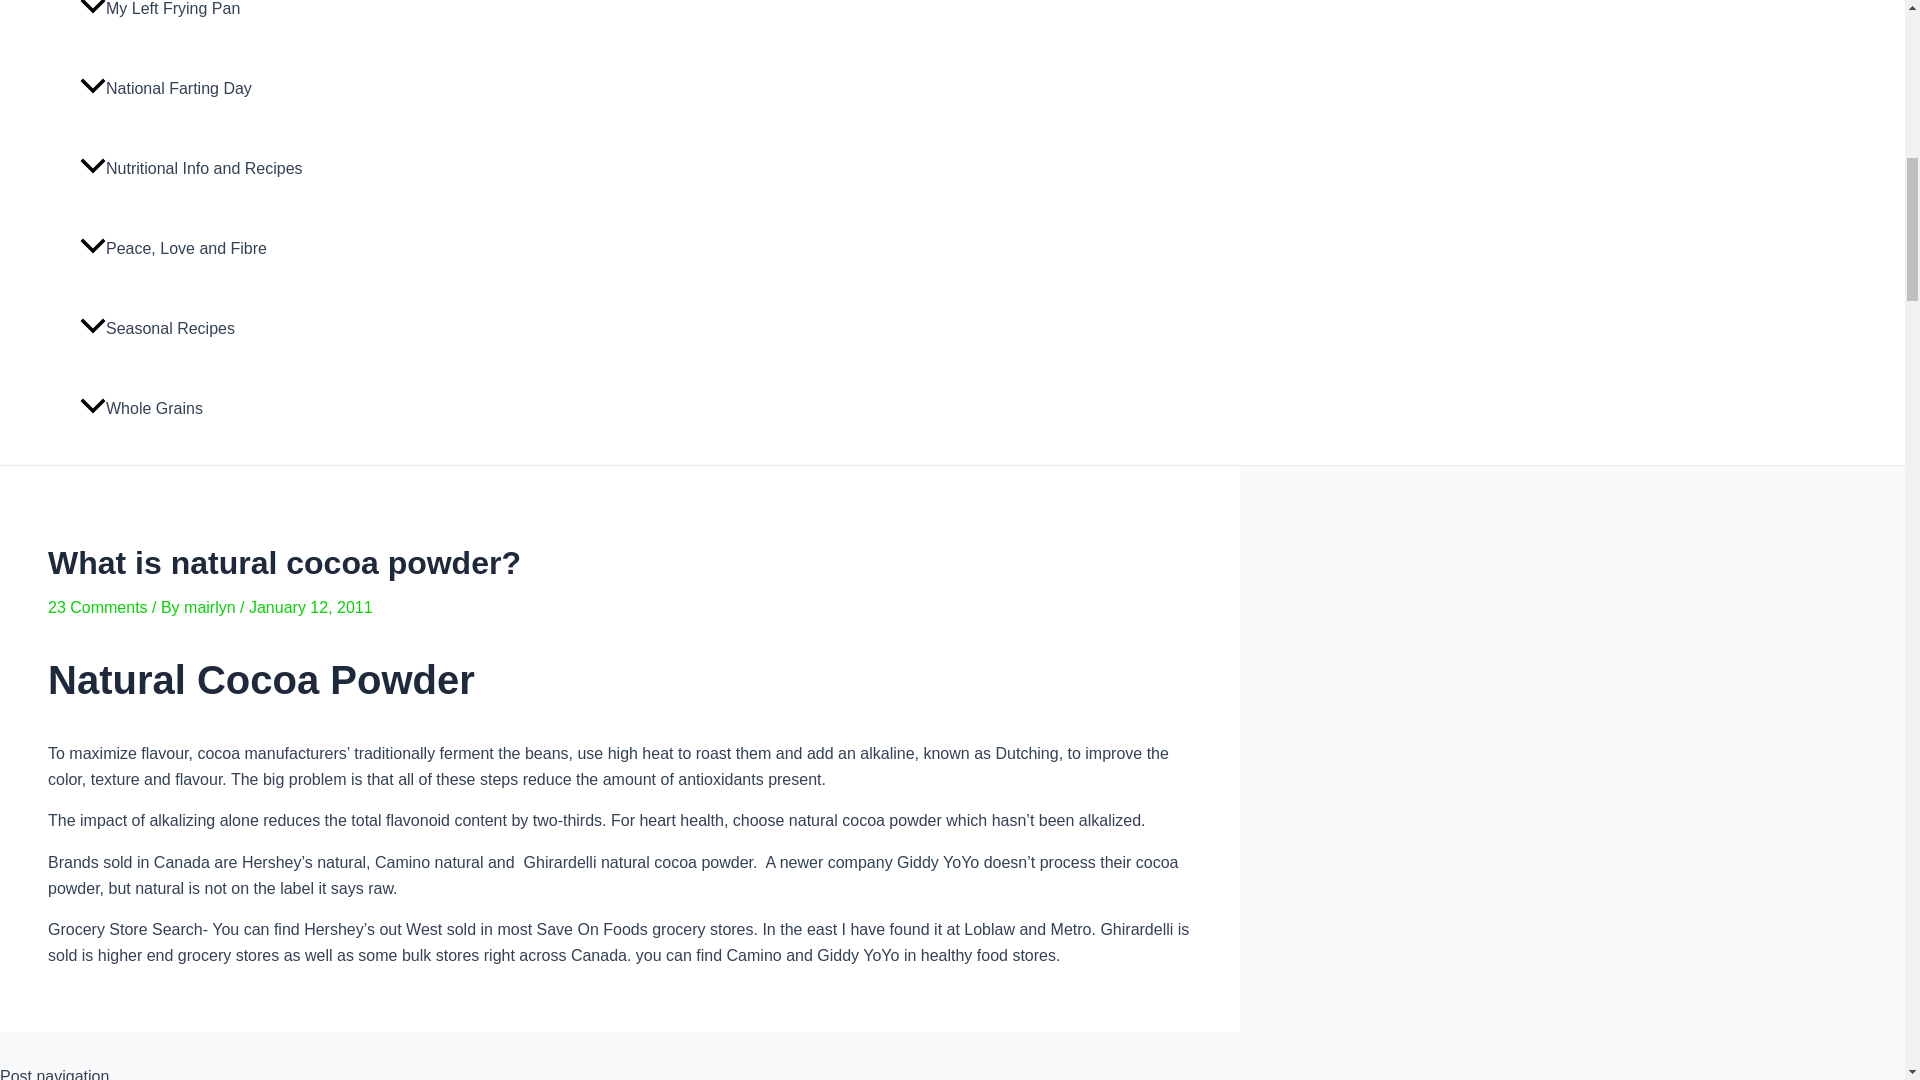 The image size is (1920, 1080). I want to click on My Left Frying Pan, so click(192, 24).